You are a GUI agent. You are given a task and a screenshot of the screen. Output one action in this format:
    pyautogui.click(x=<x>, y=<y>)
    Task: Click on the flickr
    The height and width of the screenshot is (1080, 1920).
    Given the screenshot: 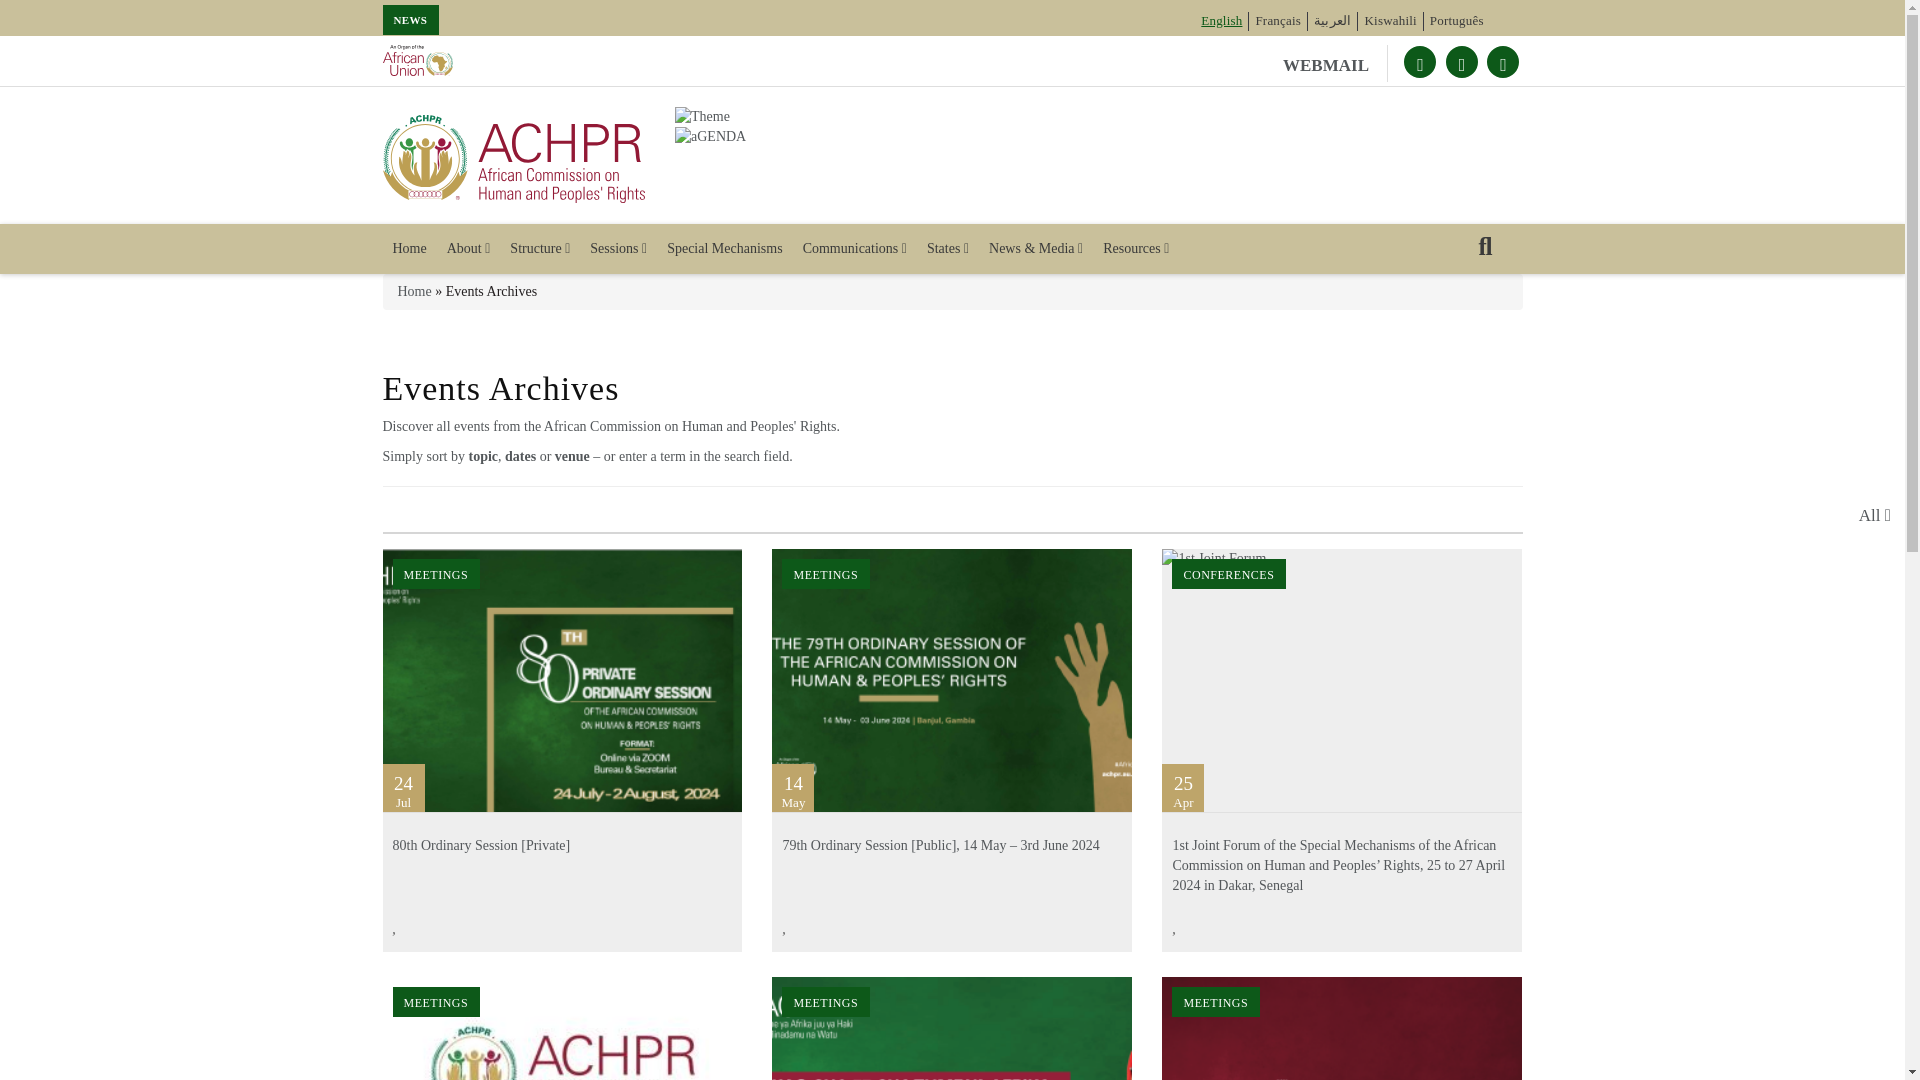 What is the action you would take?
    pyautogui.click(x=1502, y=62)
    